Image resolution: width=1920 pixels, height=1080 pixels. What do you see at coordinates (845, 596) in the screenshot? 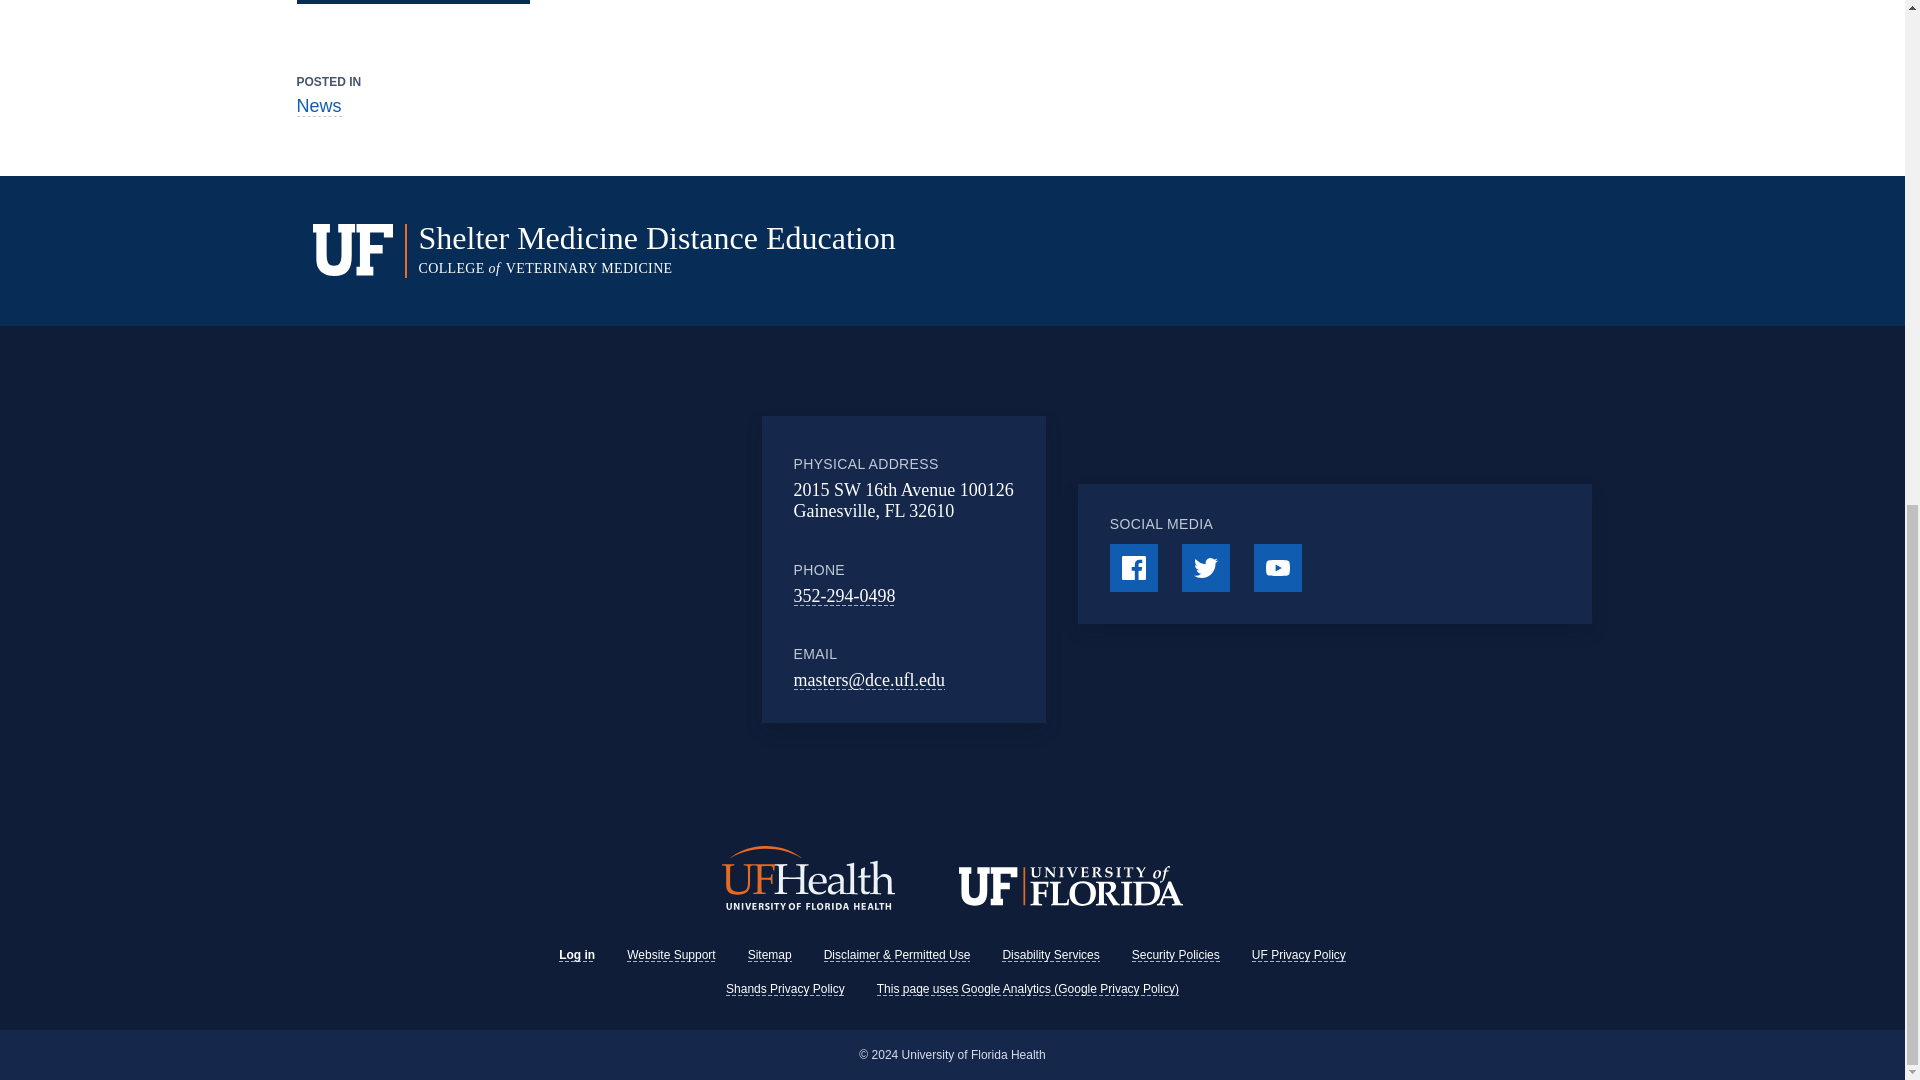
I see `352-294-0498` at bounding box center [845, 596].